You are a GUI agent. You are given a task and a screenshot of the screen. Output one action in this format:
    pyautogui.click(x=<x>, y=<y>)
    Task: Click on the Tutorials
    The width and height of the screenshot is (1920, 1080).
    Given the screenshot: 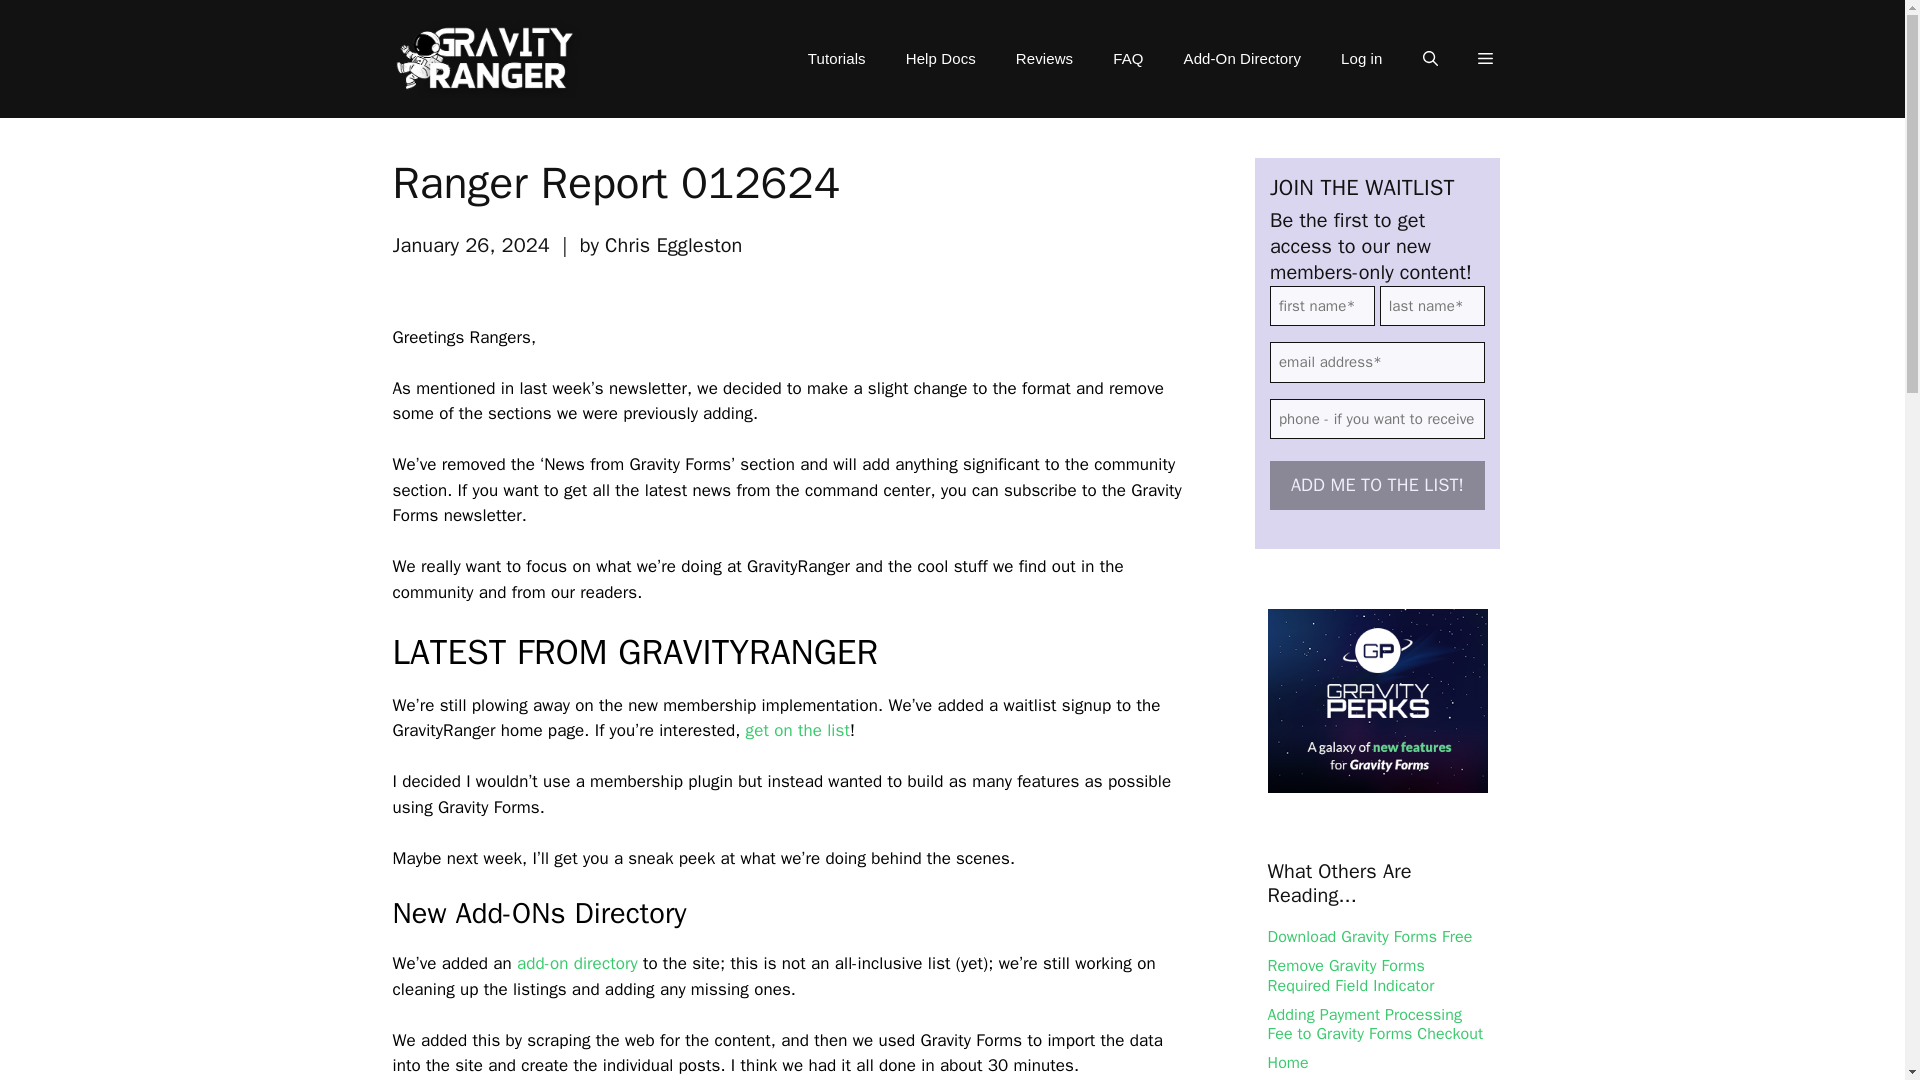 What is the action you would take?
    pyautogui.click(x=836, y=58)
    